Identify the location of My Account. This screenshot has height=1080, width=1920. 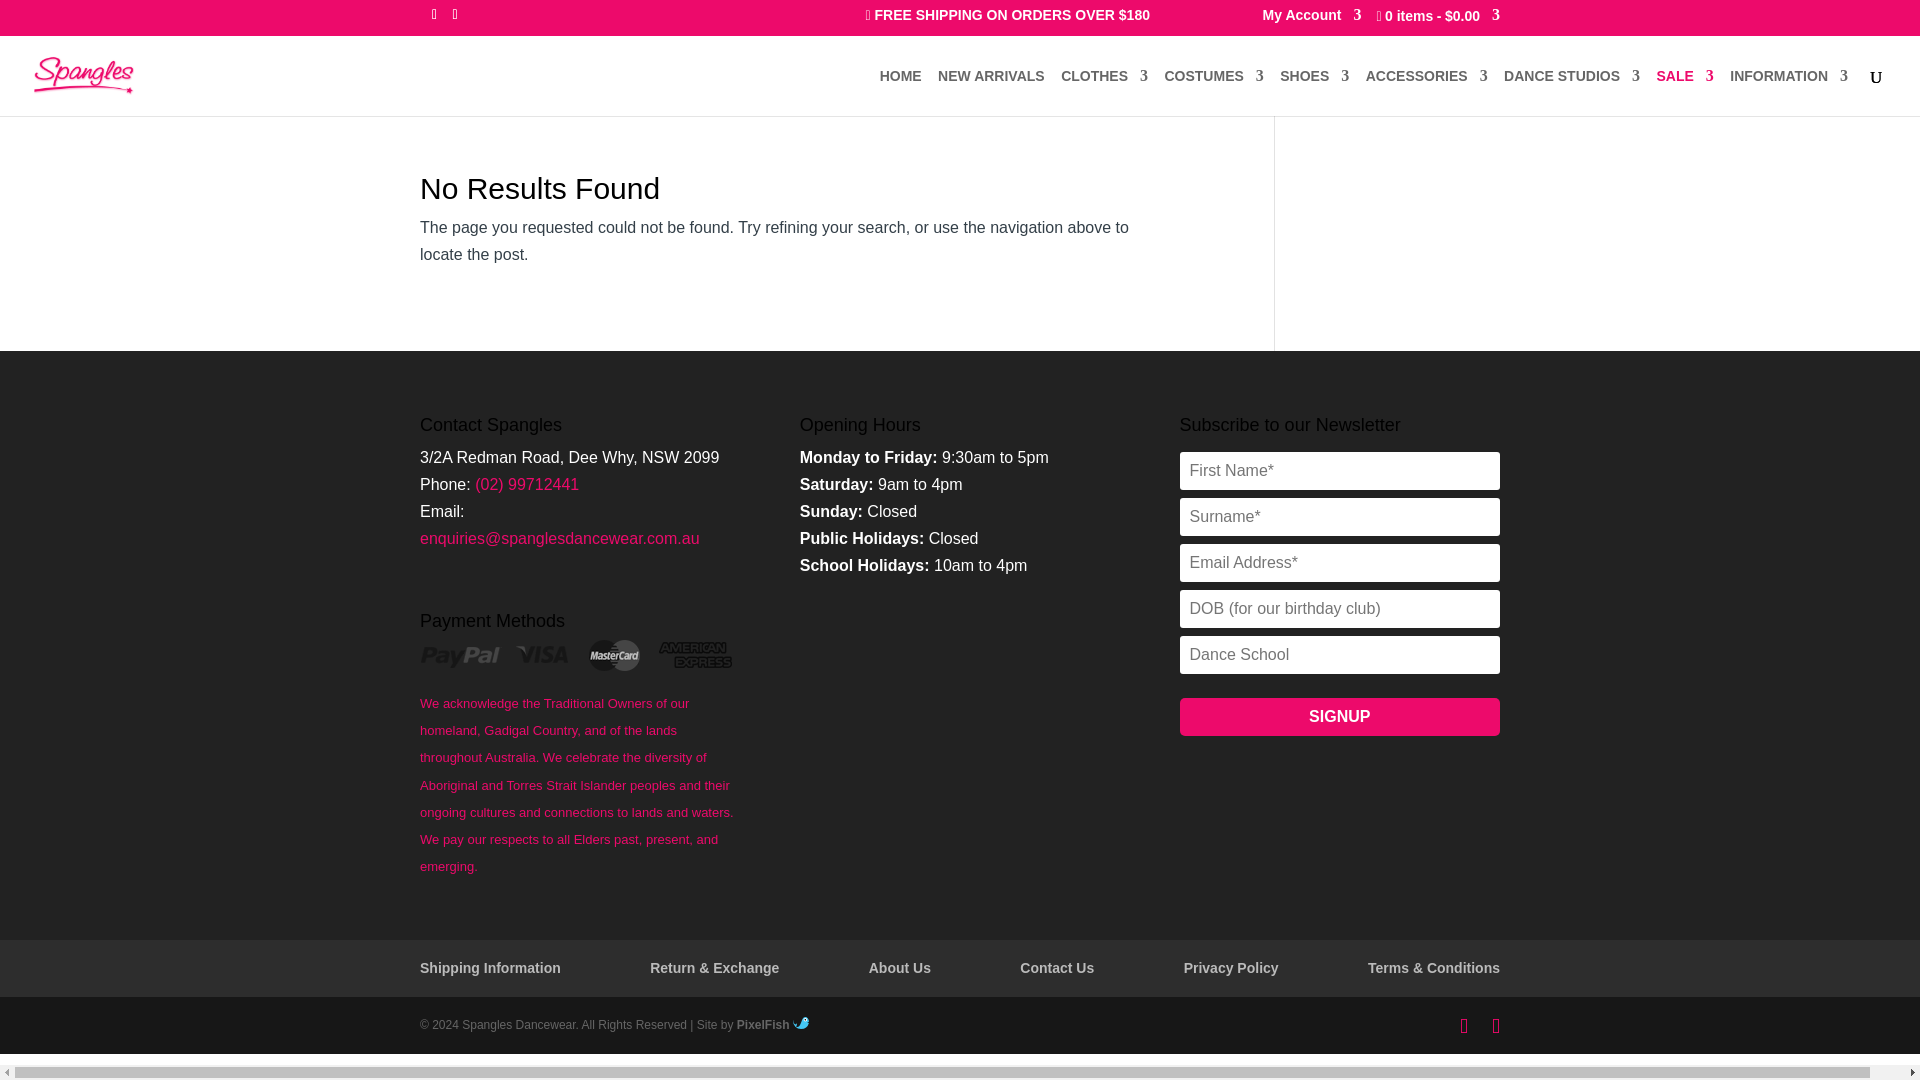
(1312, 20).